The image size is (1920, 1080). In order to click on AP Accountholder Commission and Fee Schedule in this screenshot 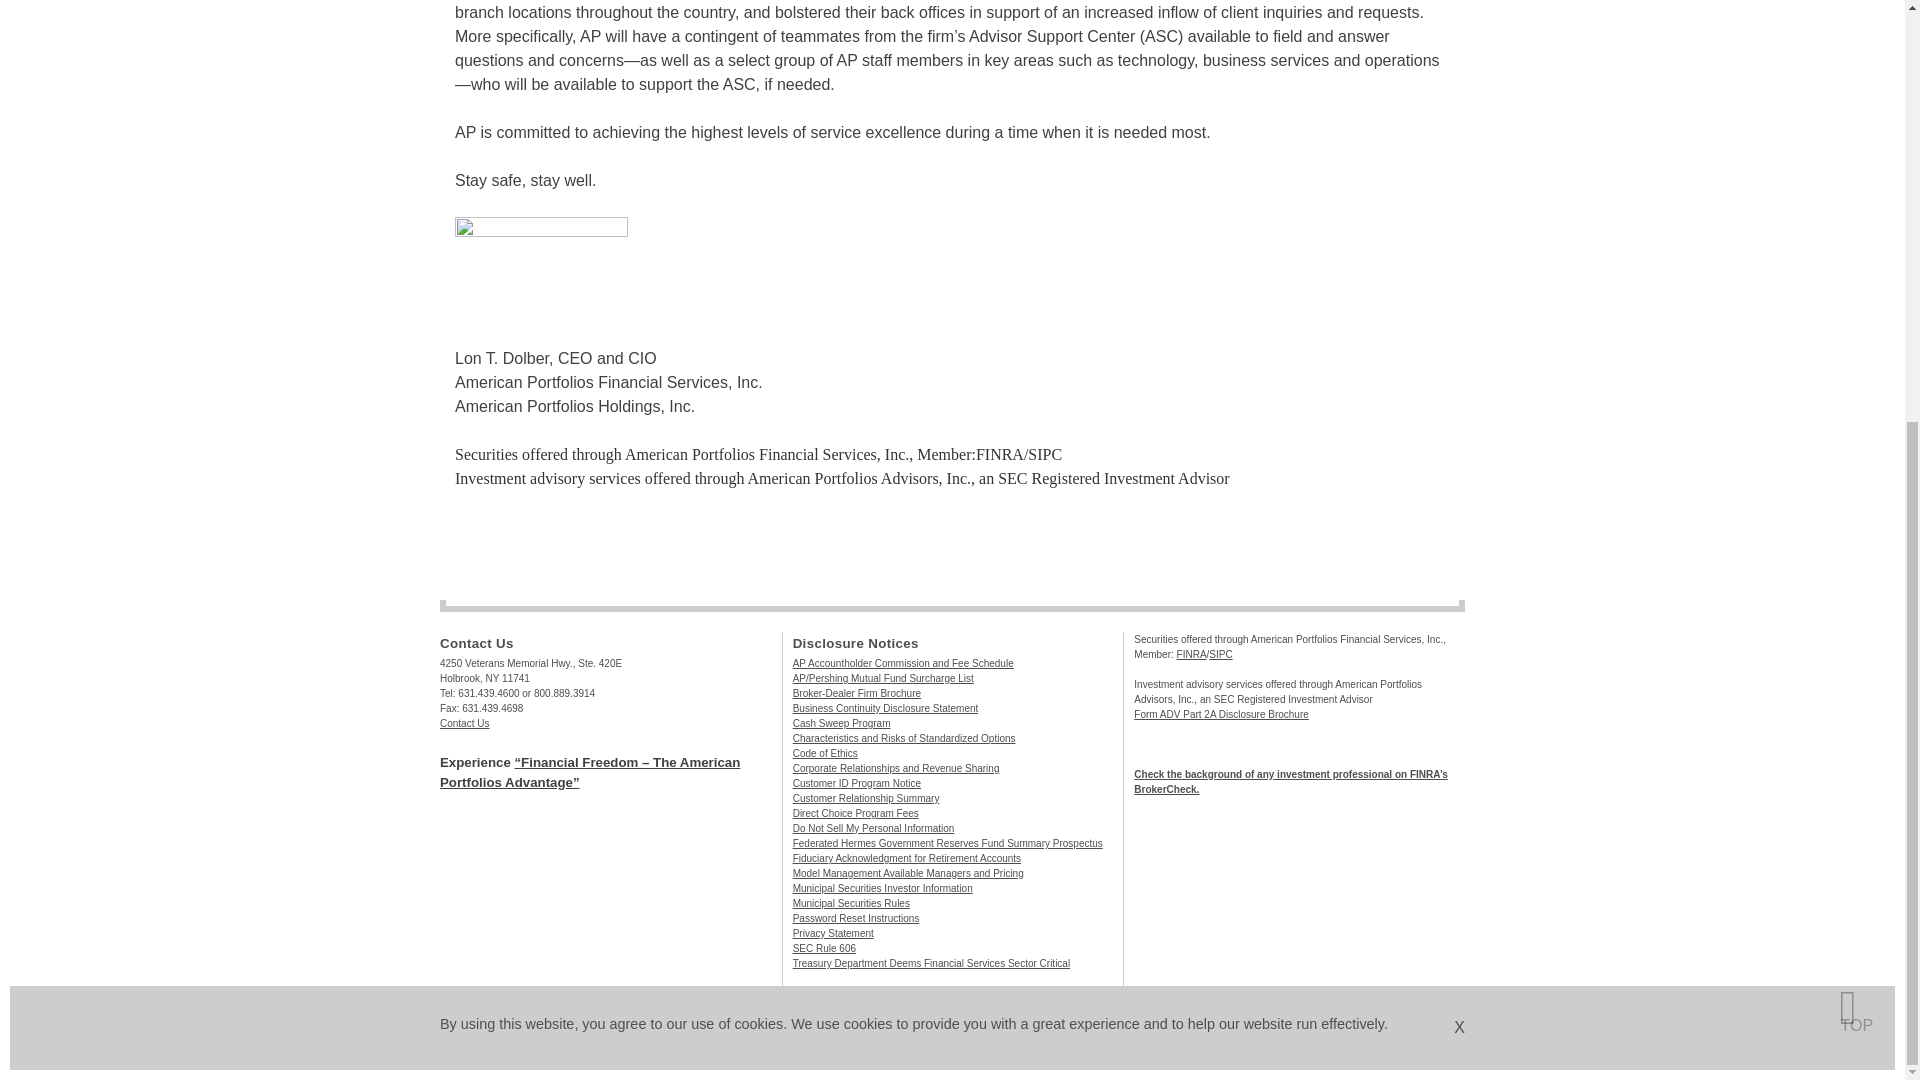, I will do `click(902, 662)`.